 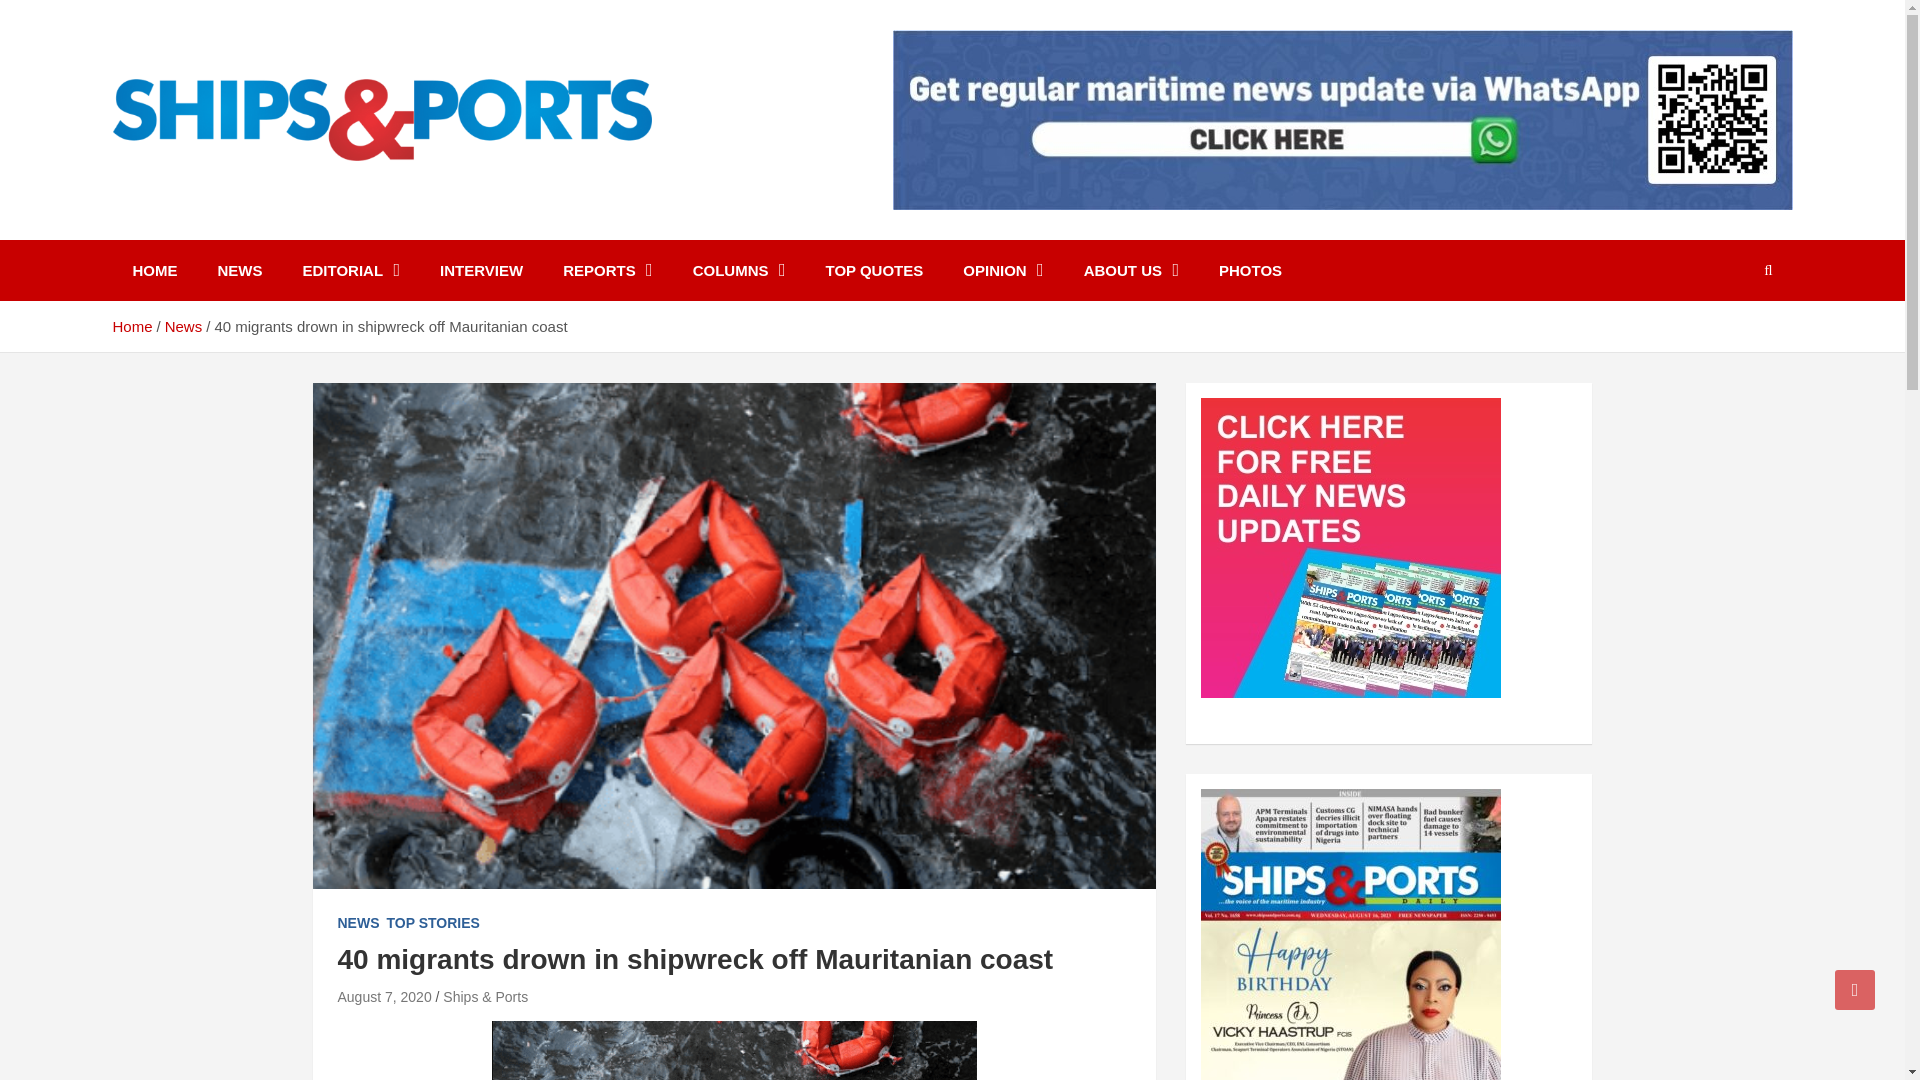 I want to click on News, so click(x=184, y=326).